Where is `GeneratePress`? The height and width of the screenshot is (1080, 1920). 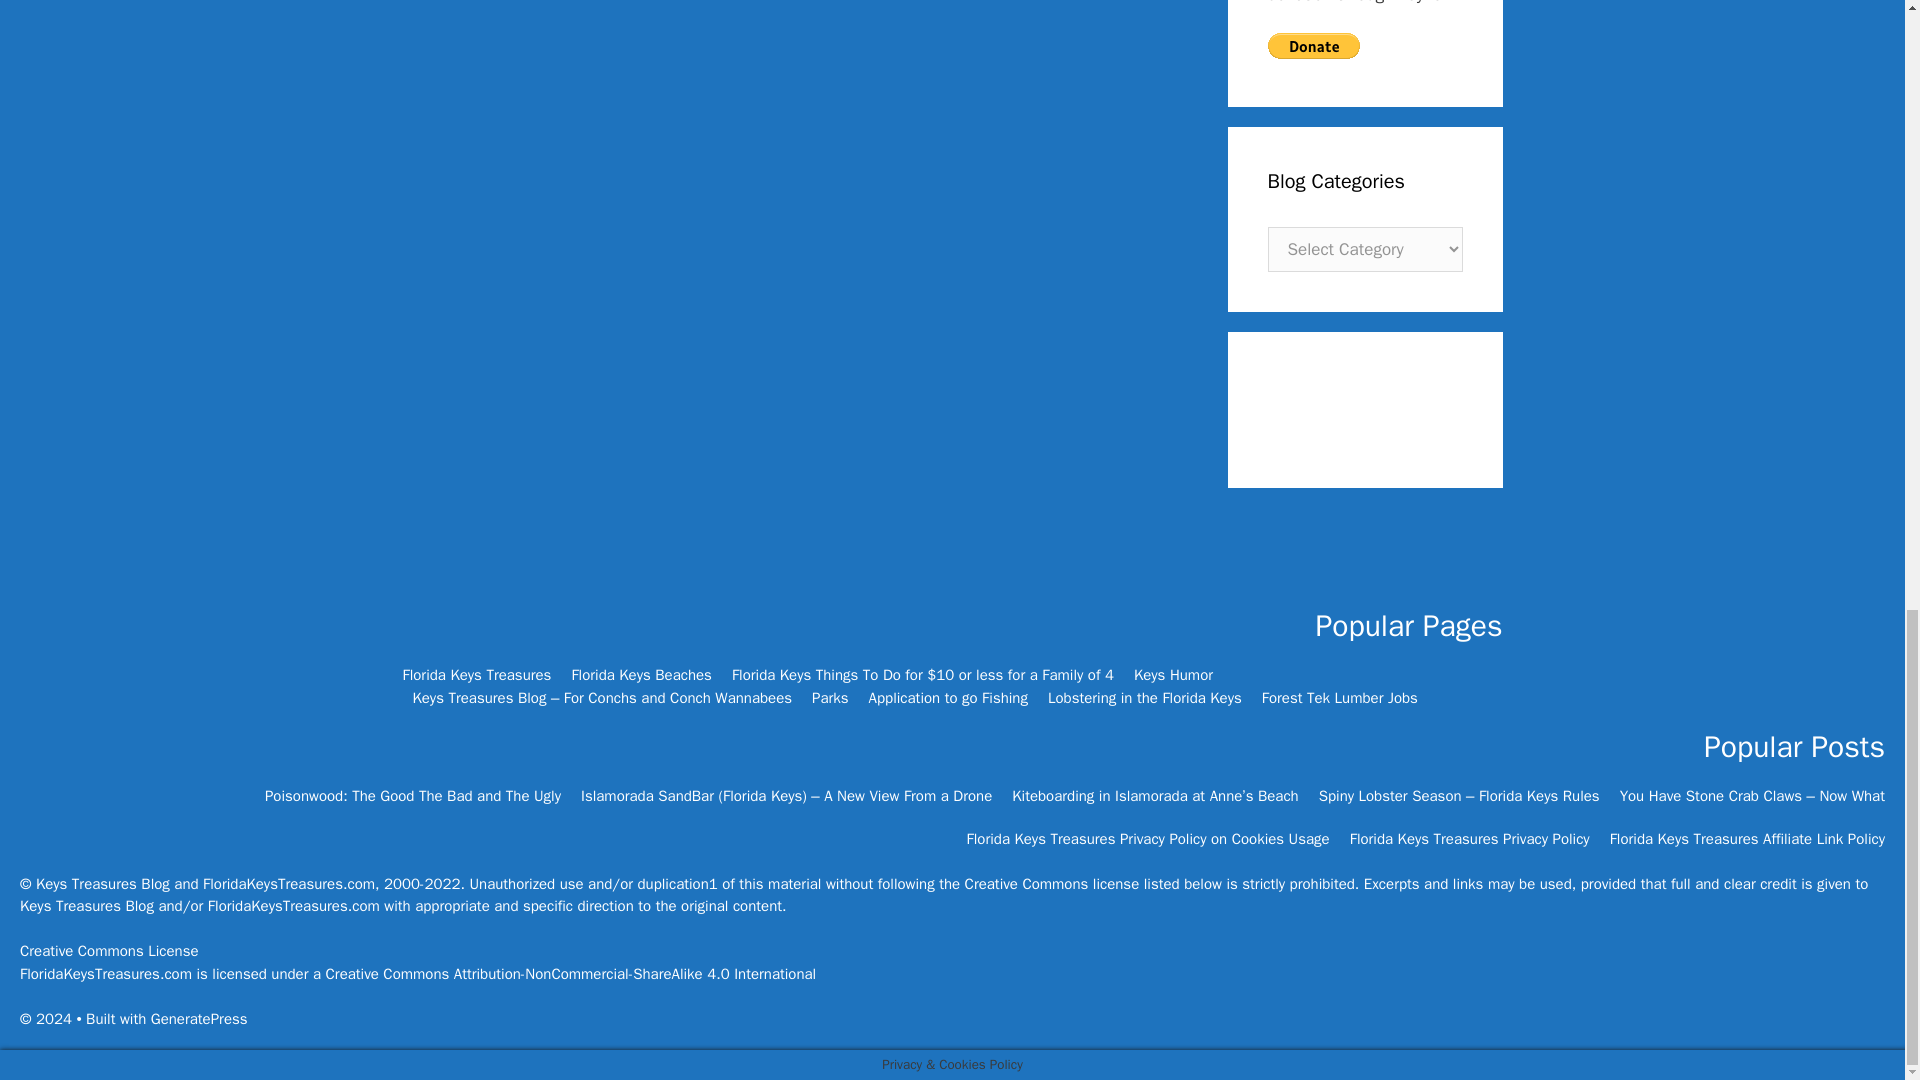 GeneratePress is located at coordinates (199, 1018).